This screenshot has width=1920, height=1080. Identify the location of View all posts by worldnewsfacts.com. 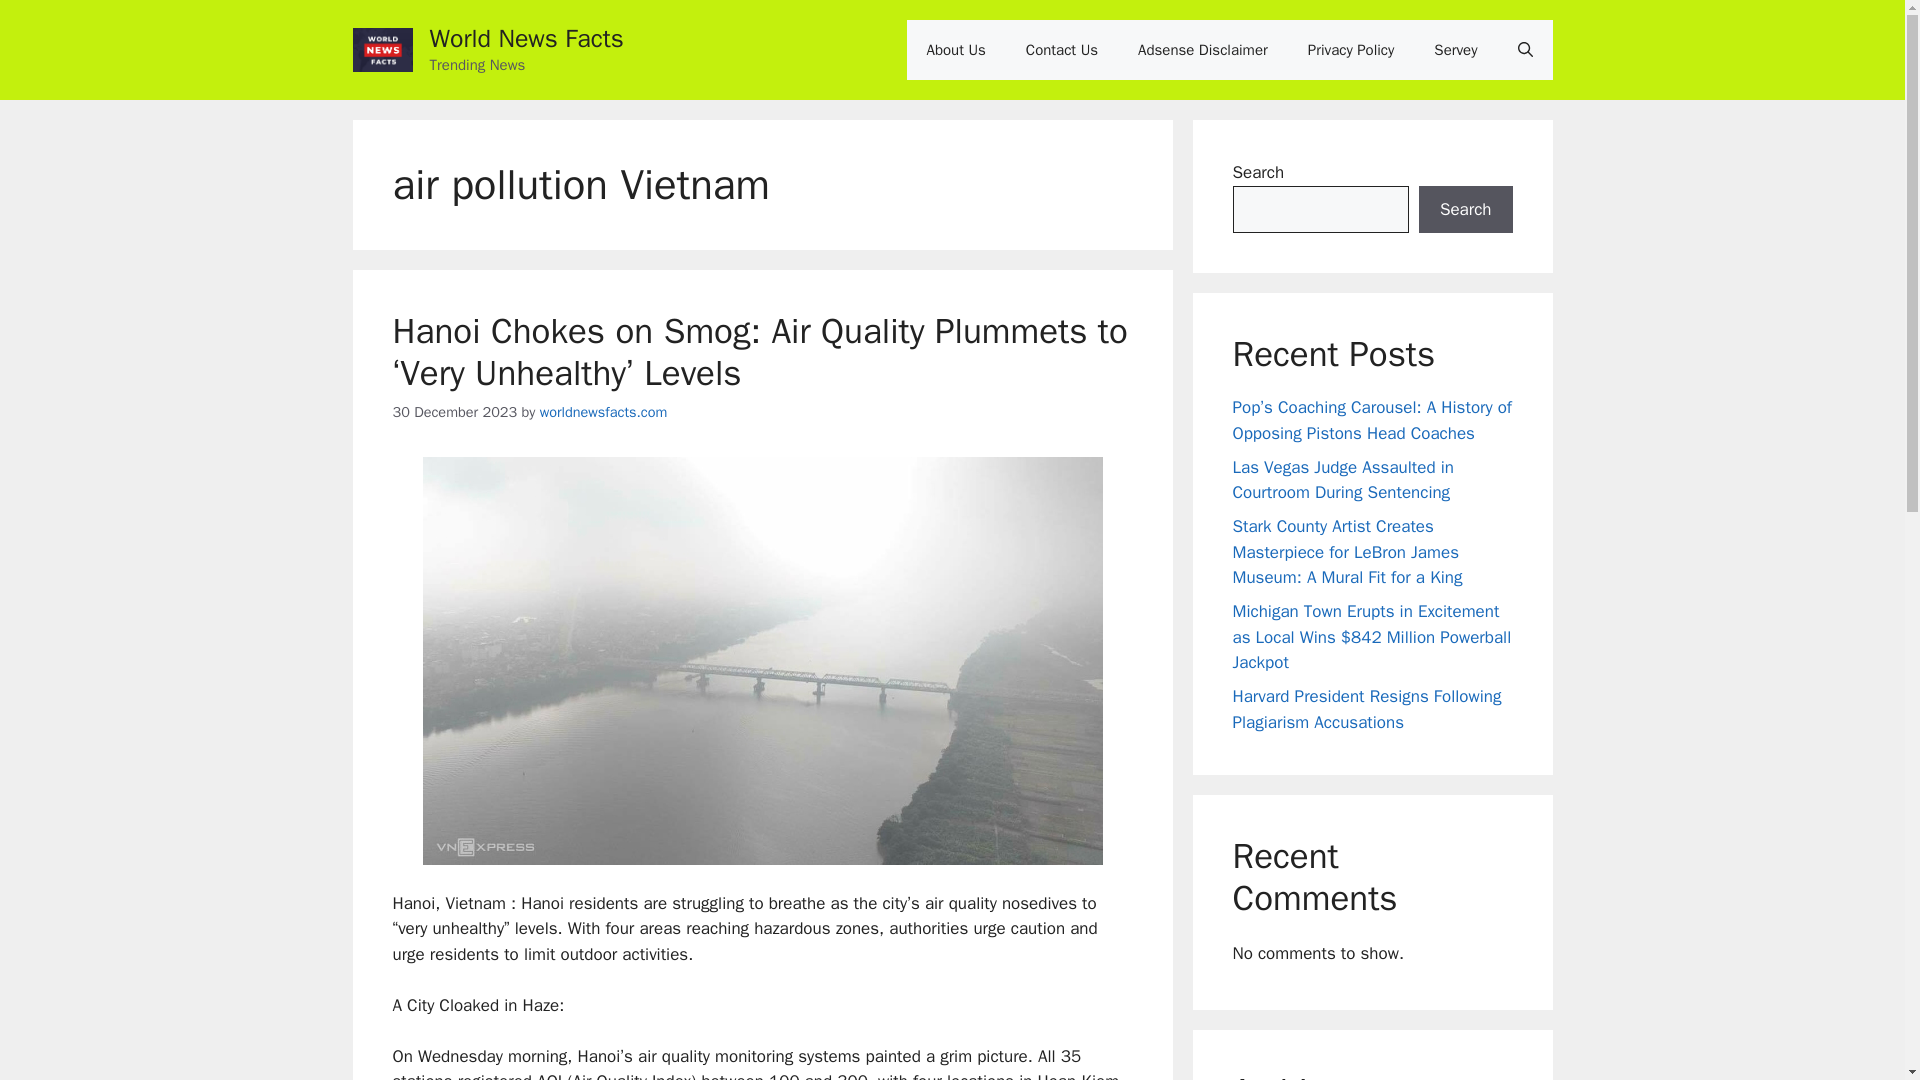
(604, 412).